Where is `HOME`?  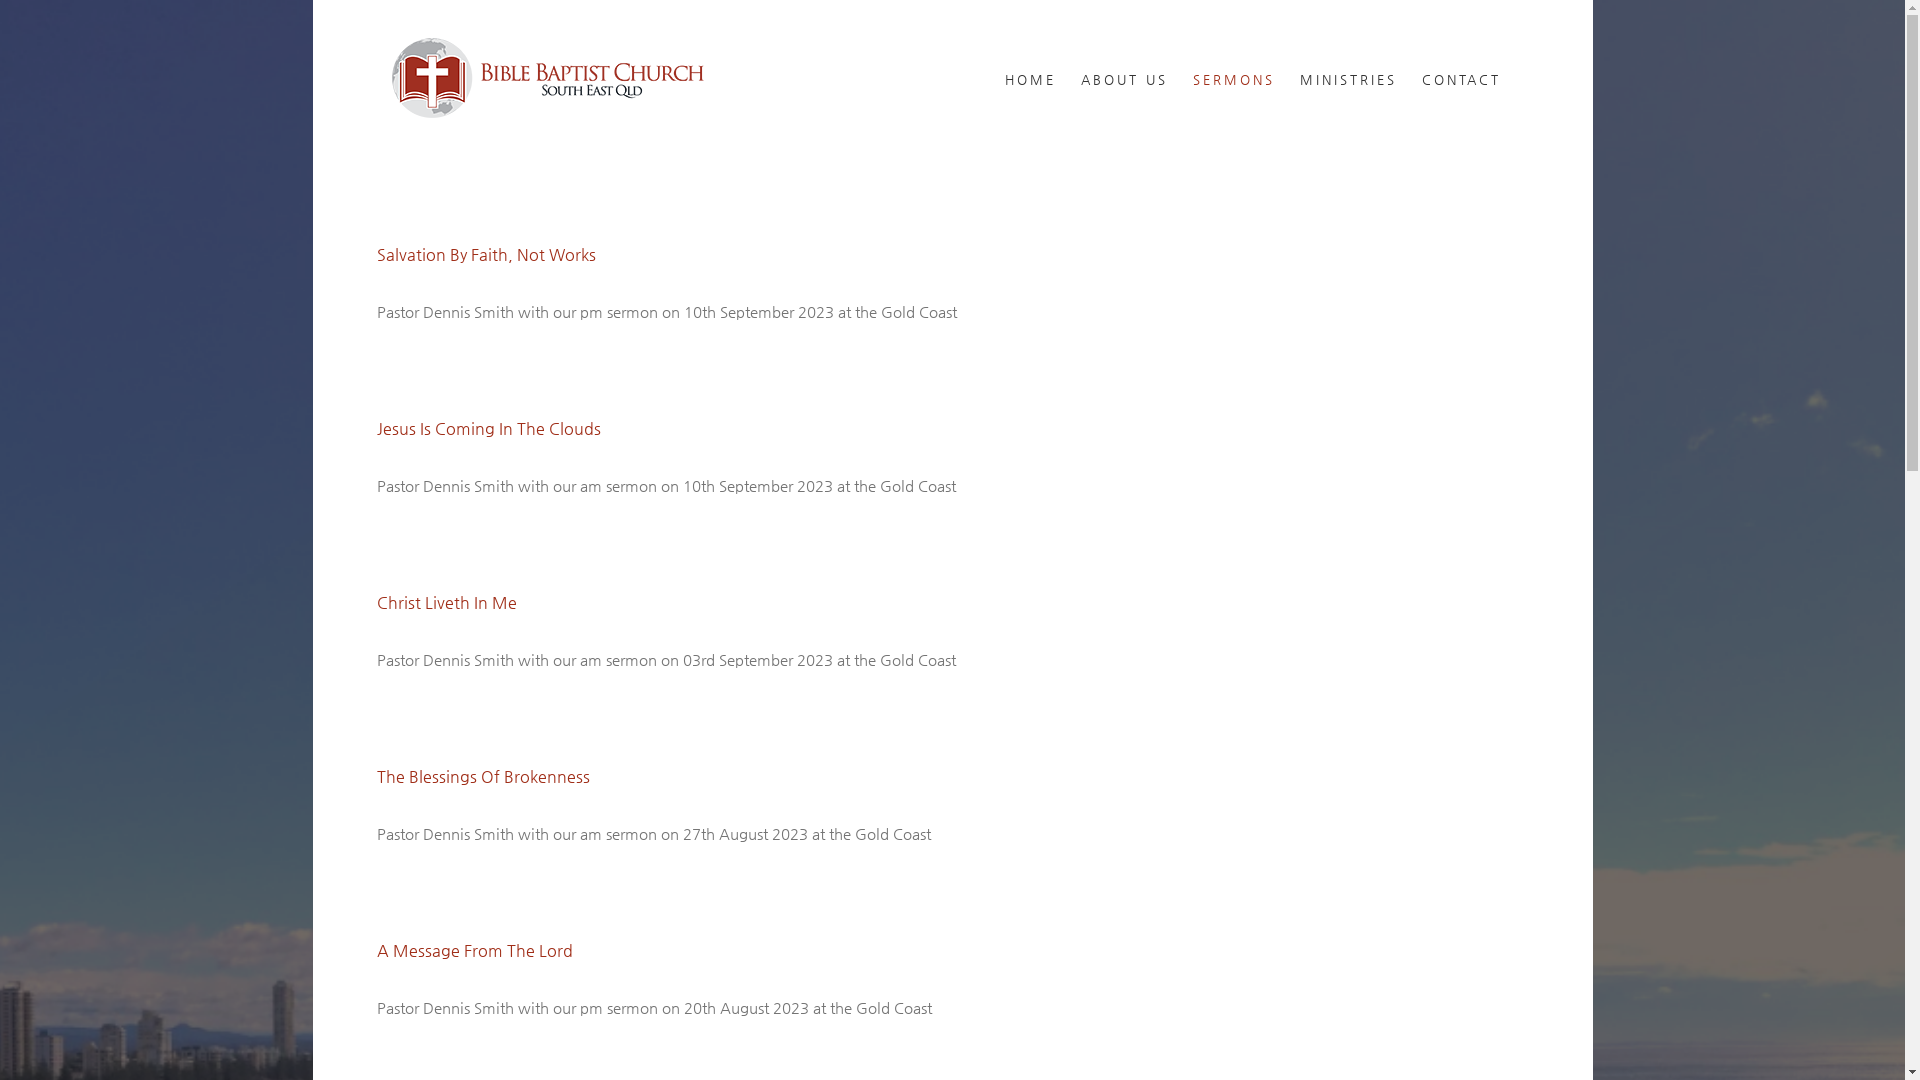 HOME is located at coordinates (1030, 79).